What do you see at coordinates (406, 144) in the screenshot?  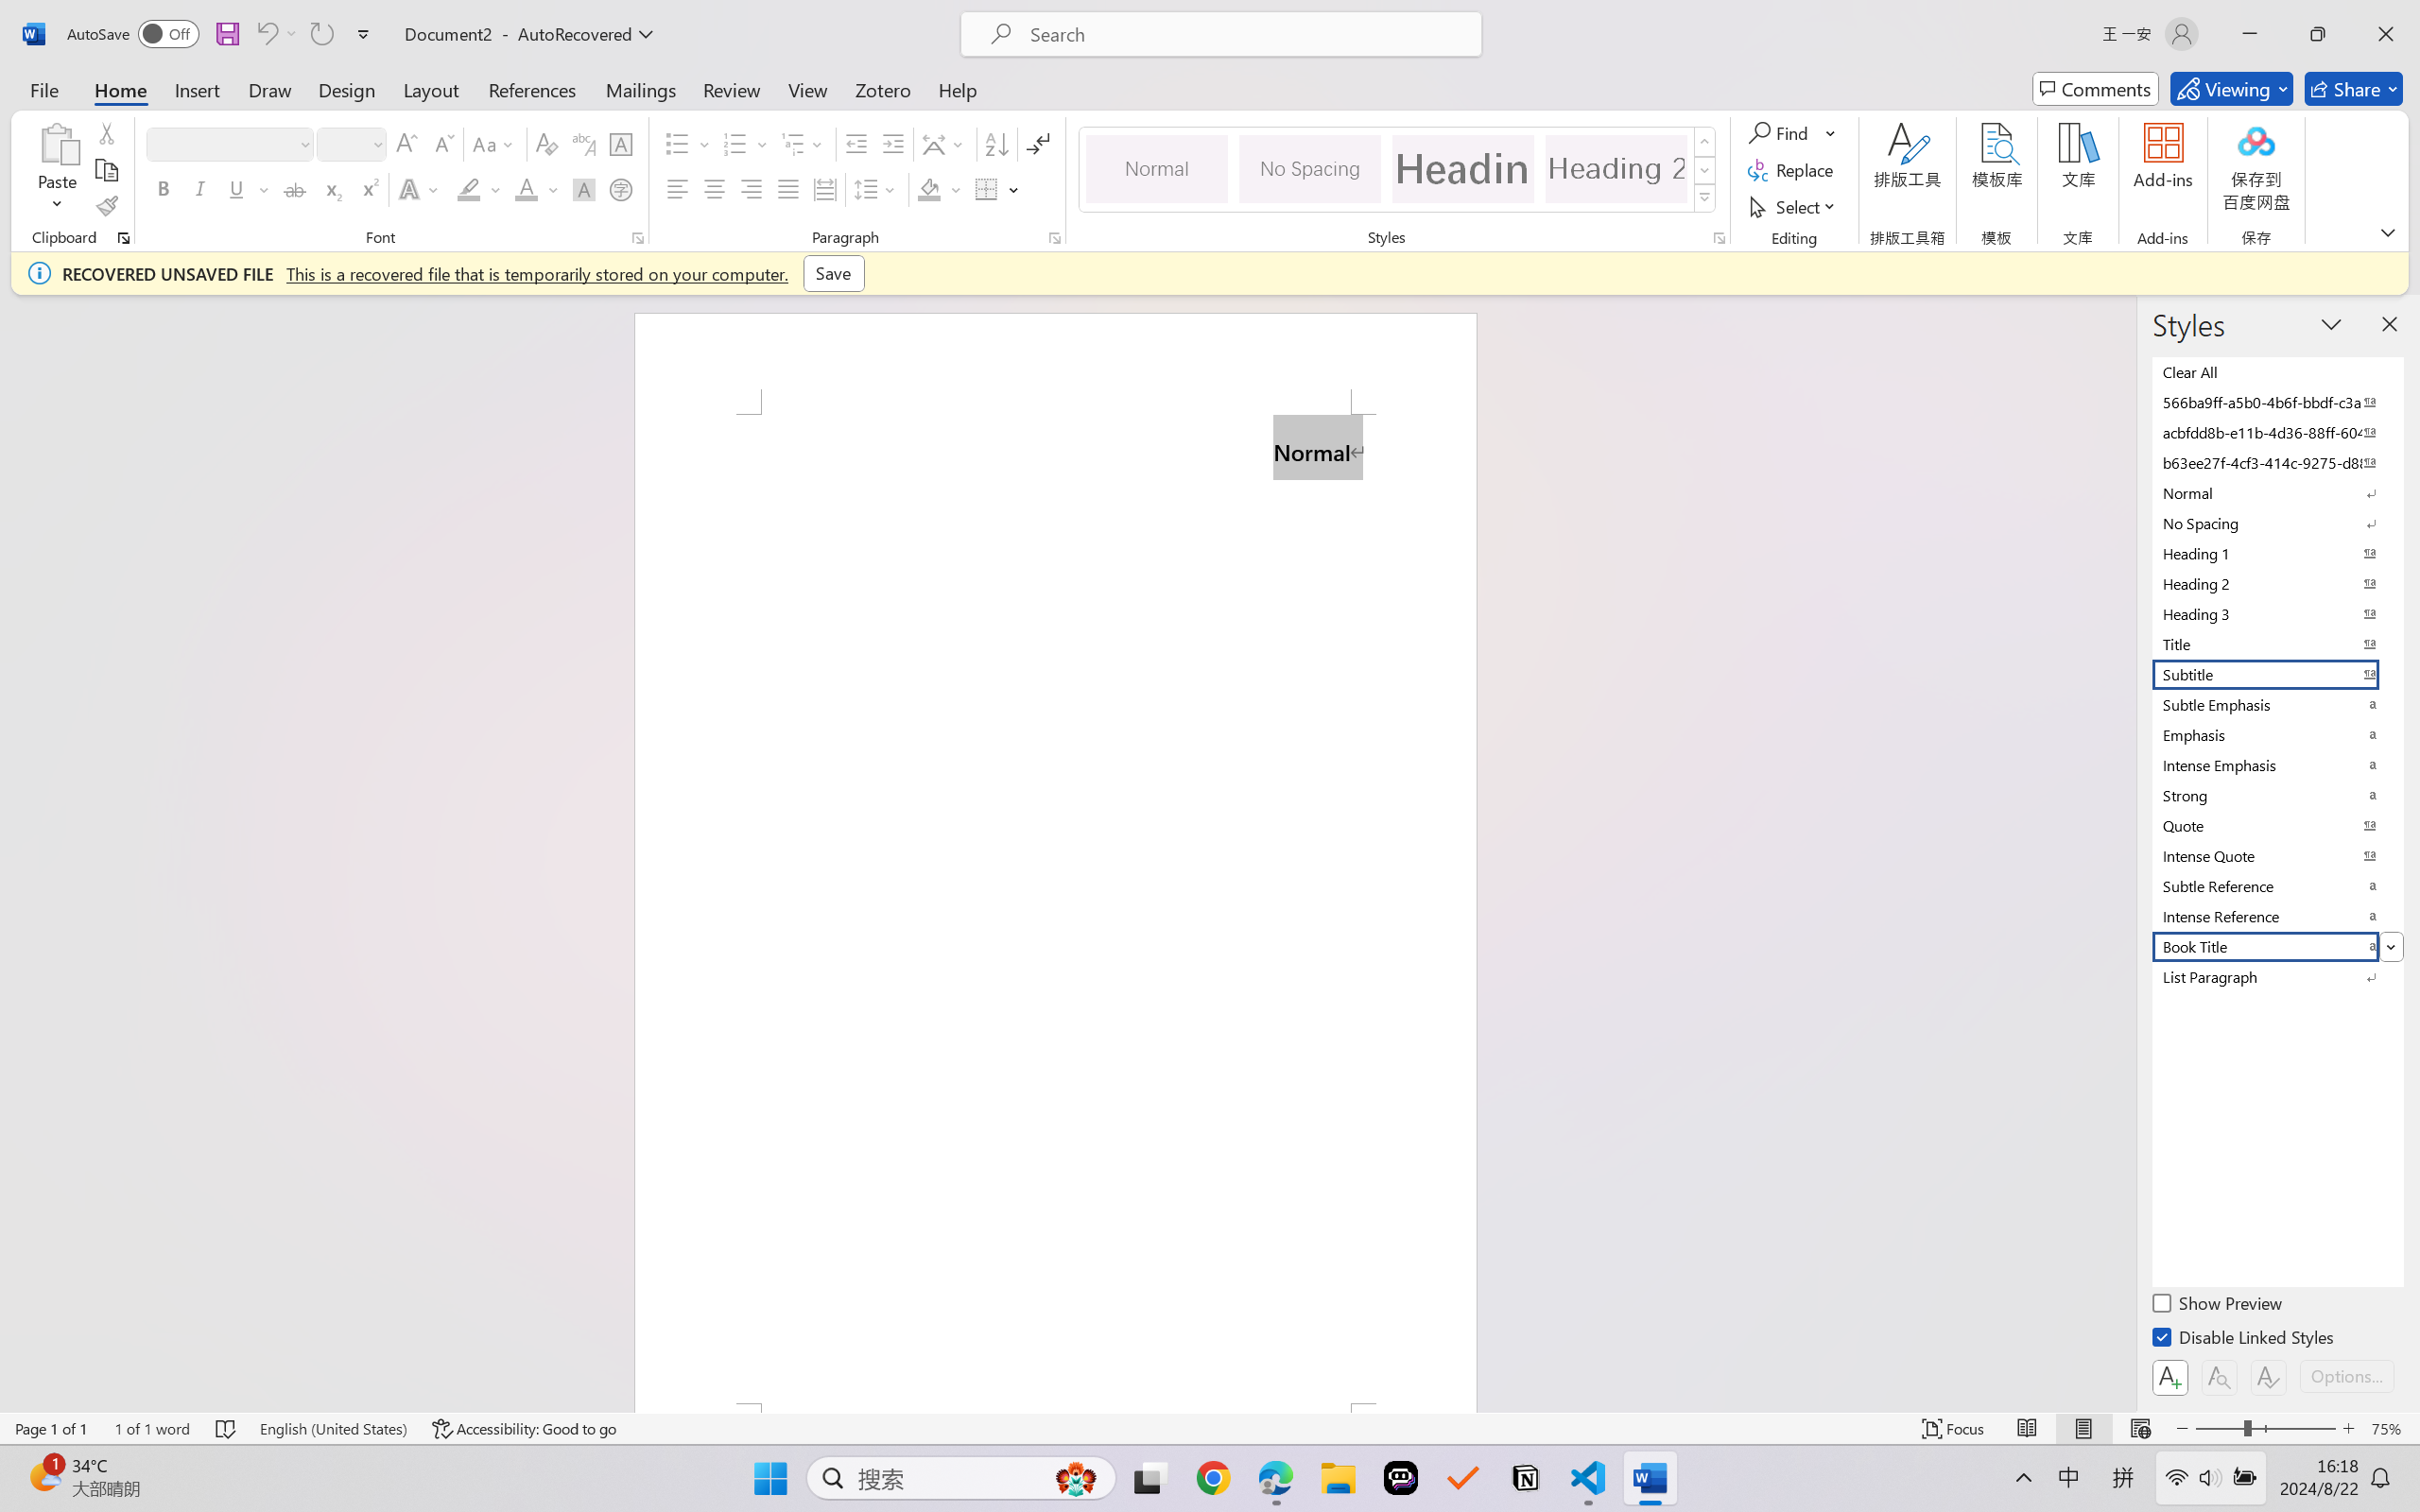 I see `Grow Font` at bounding box center [406, 144].